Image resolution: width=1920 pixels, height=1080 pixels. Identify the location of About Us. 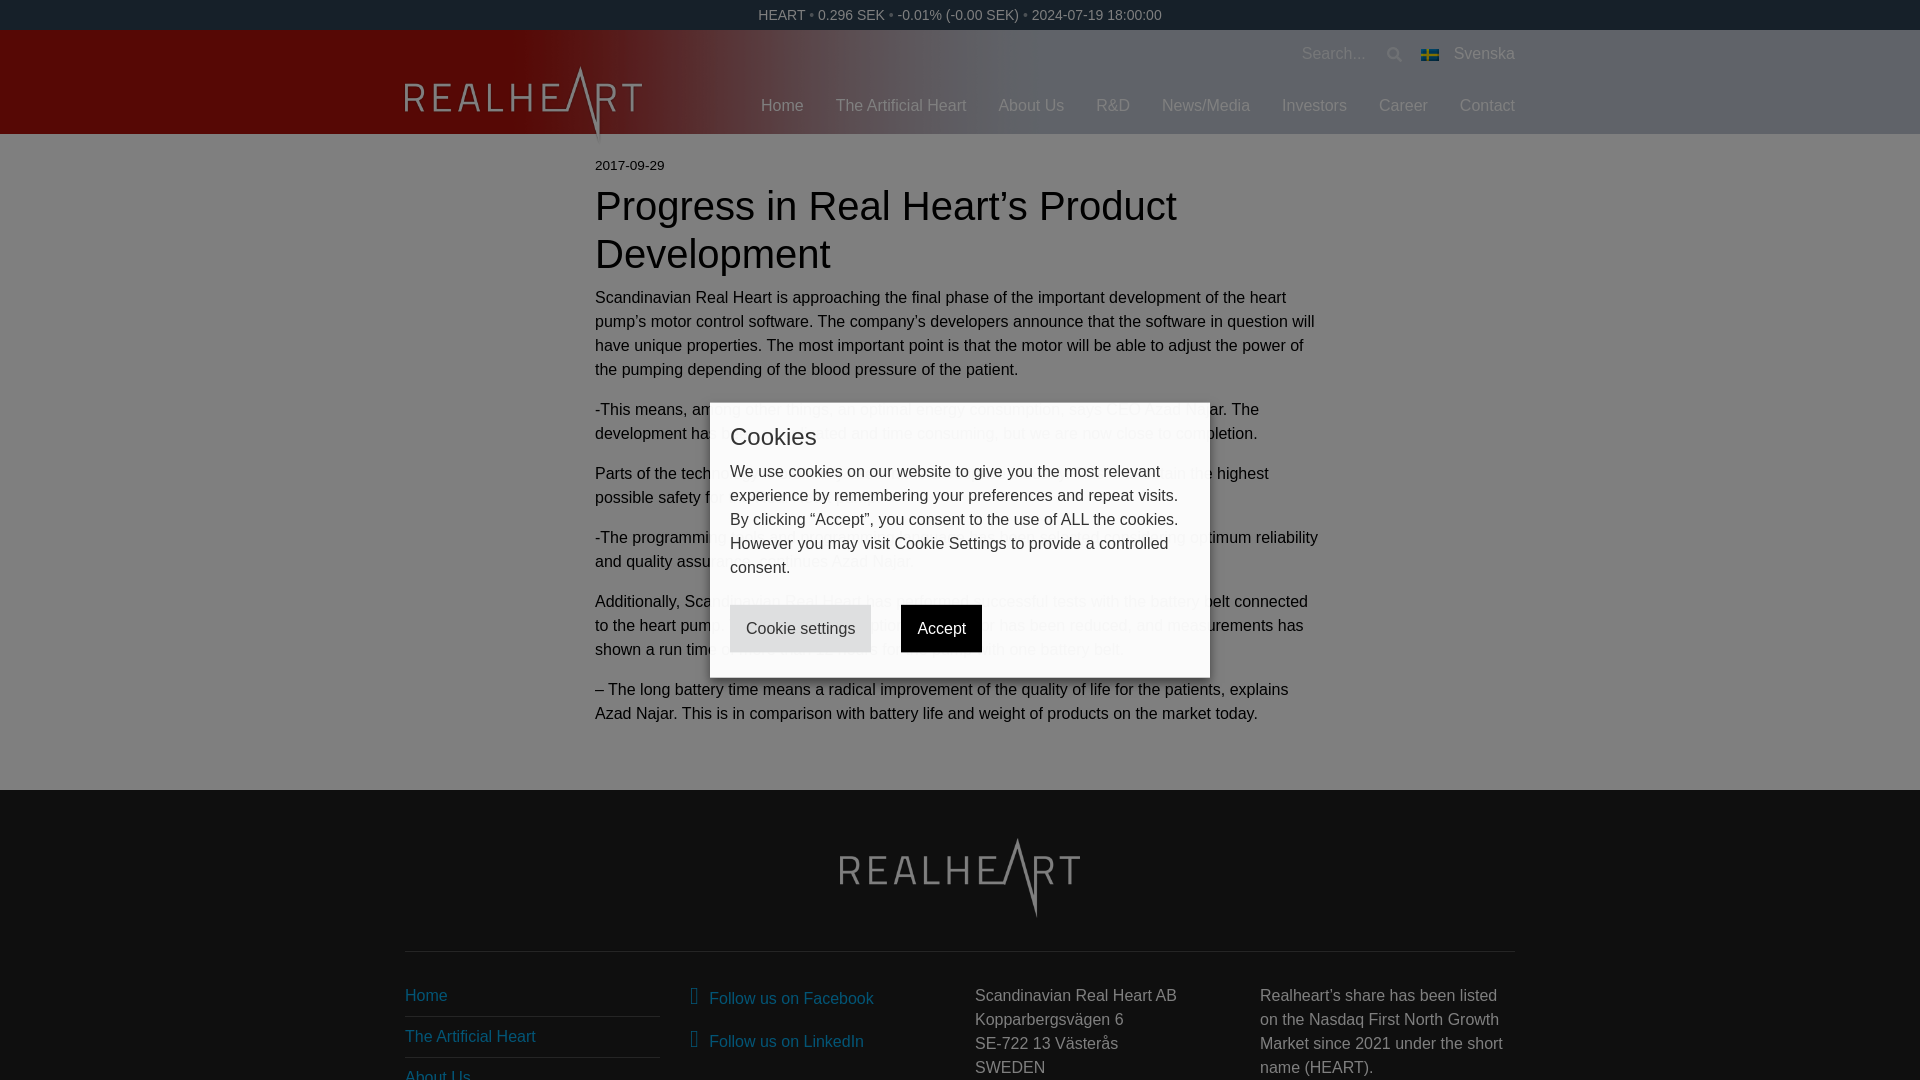
(1030, 106).